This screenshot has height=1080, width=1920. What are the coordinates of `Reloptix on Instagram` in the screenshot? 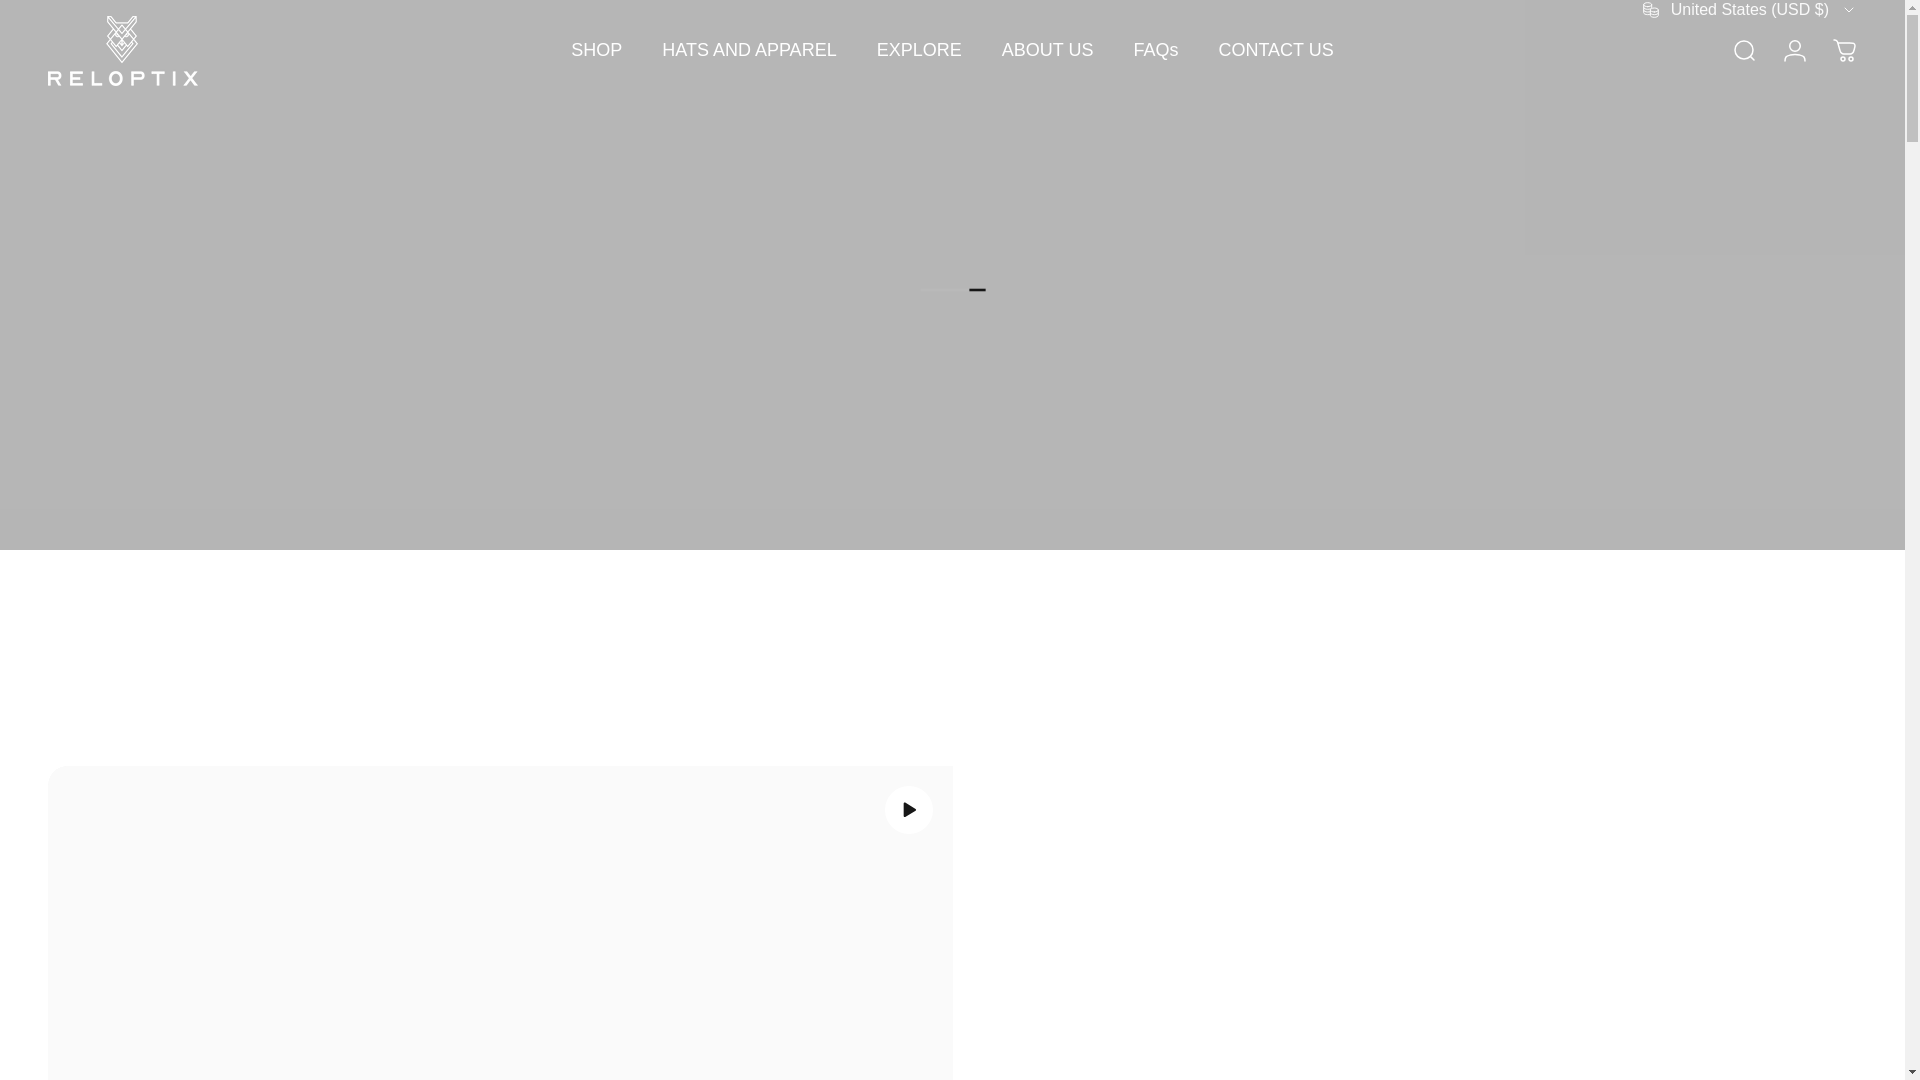 It's located at (102, 10).